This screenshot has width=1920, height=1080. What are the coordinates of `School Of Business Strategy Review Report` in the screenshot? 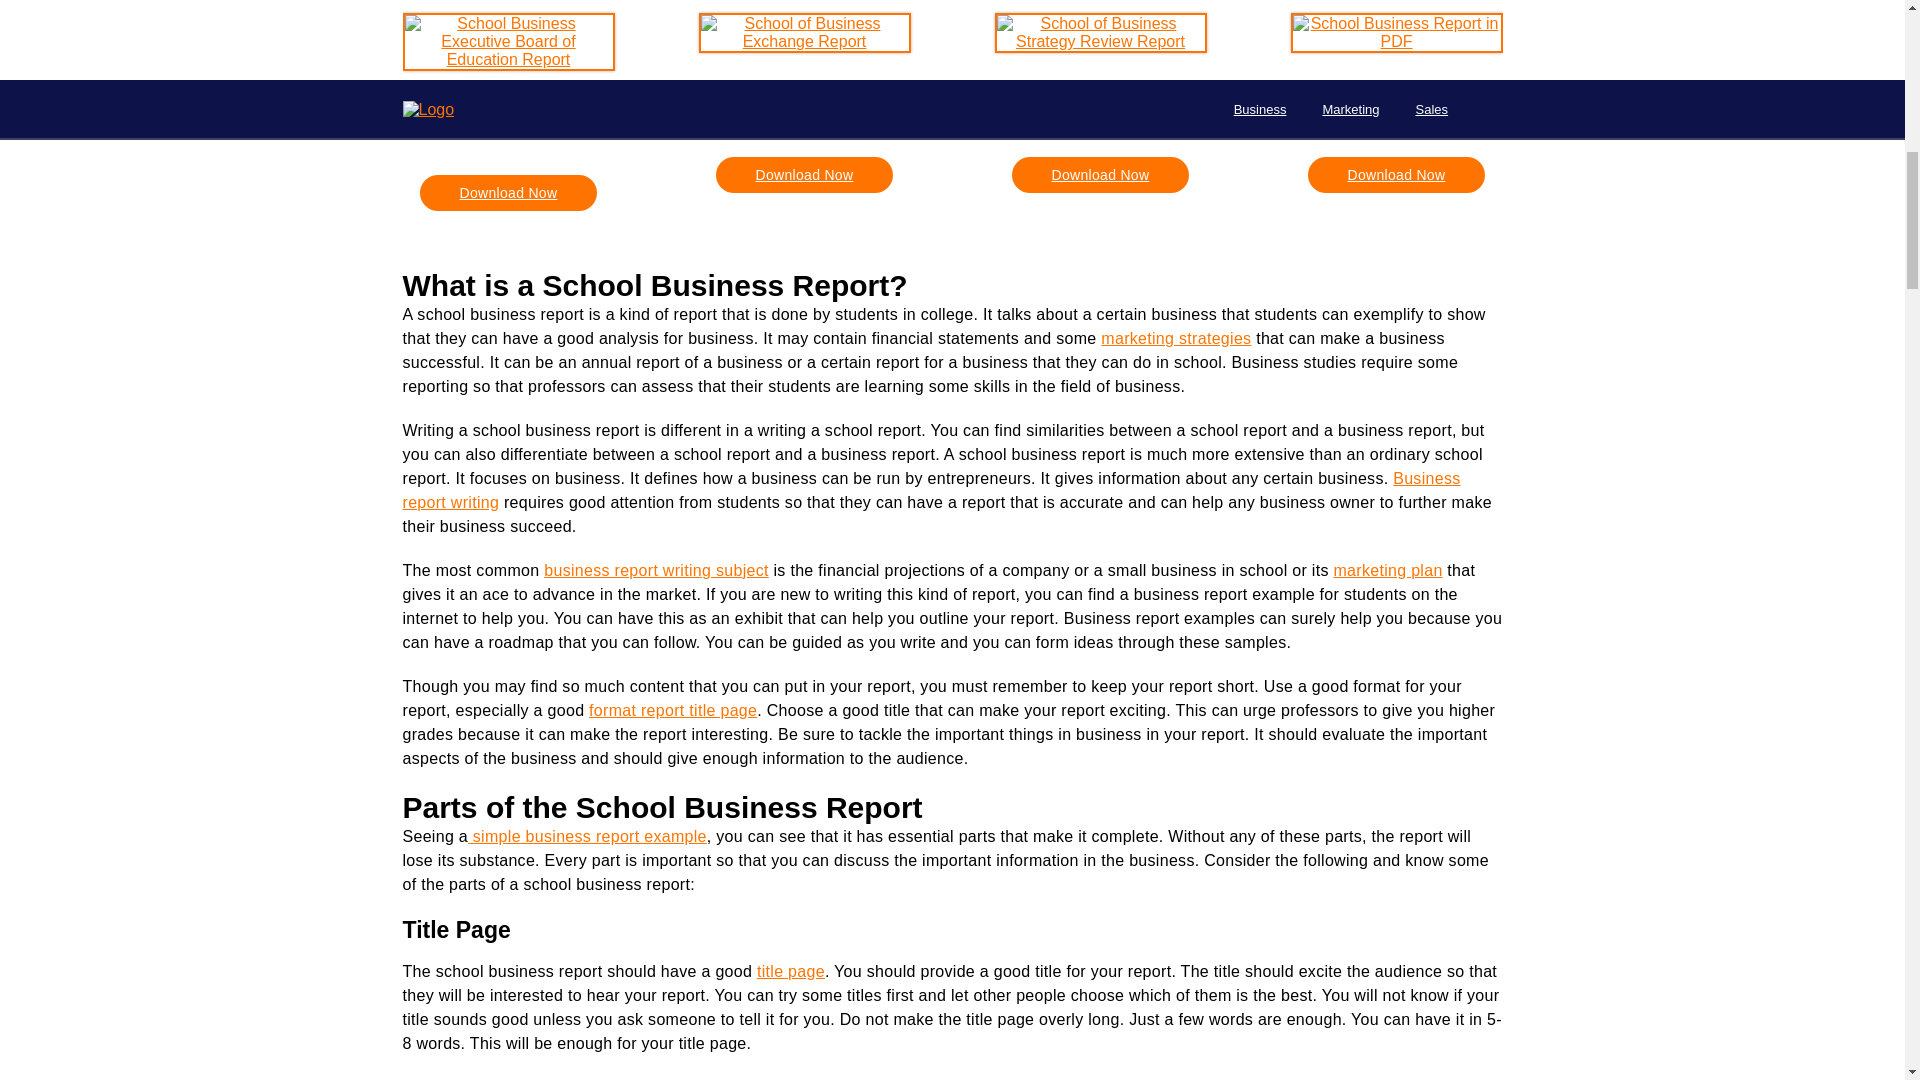 It's located at (1100, 100).